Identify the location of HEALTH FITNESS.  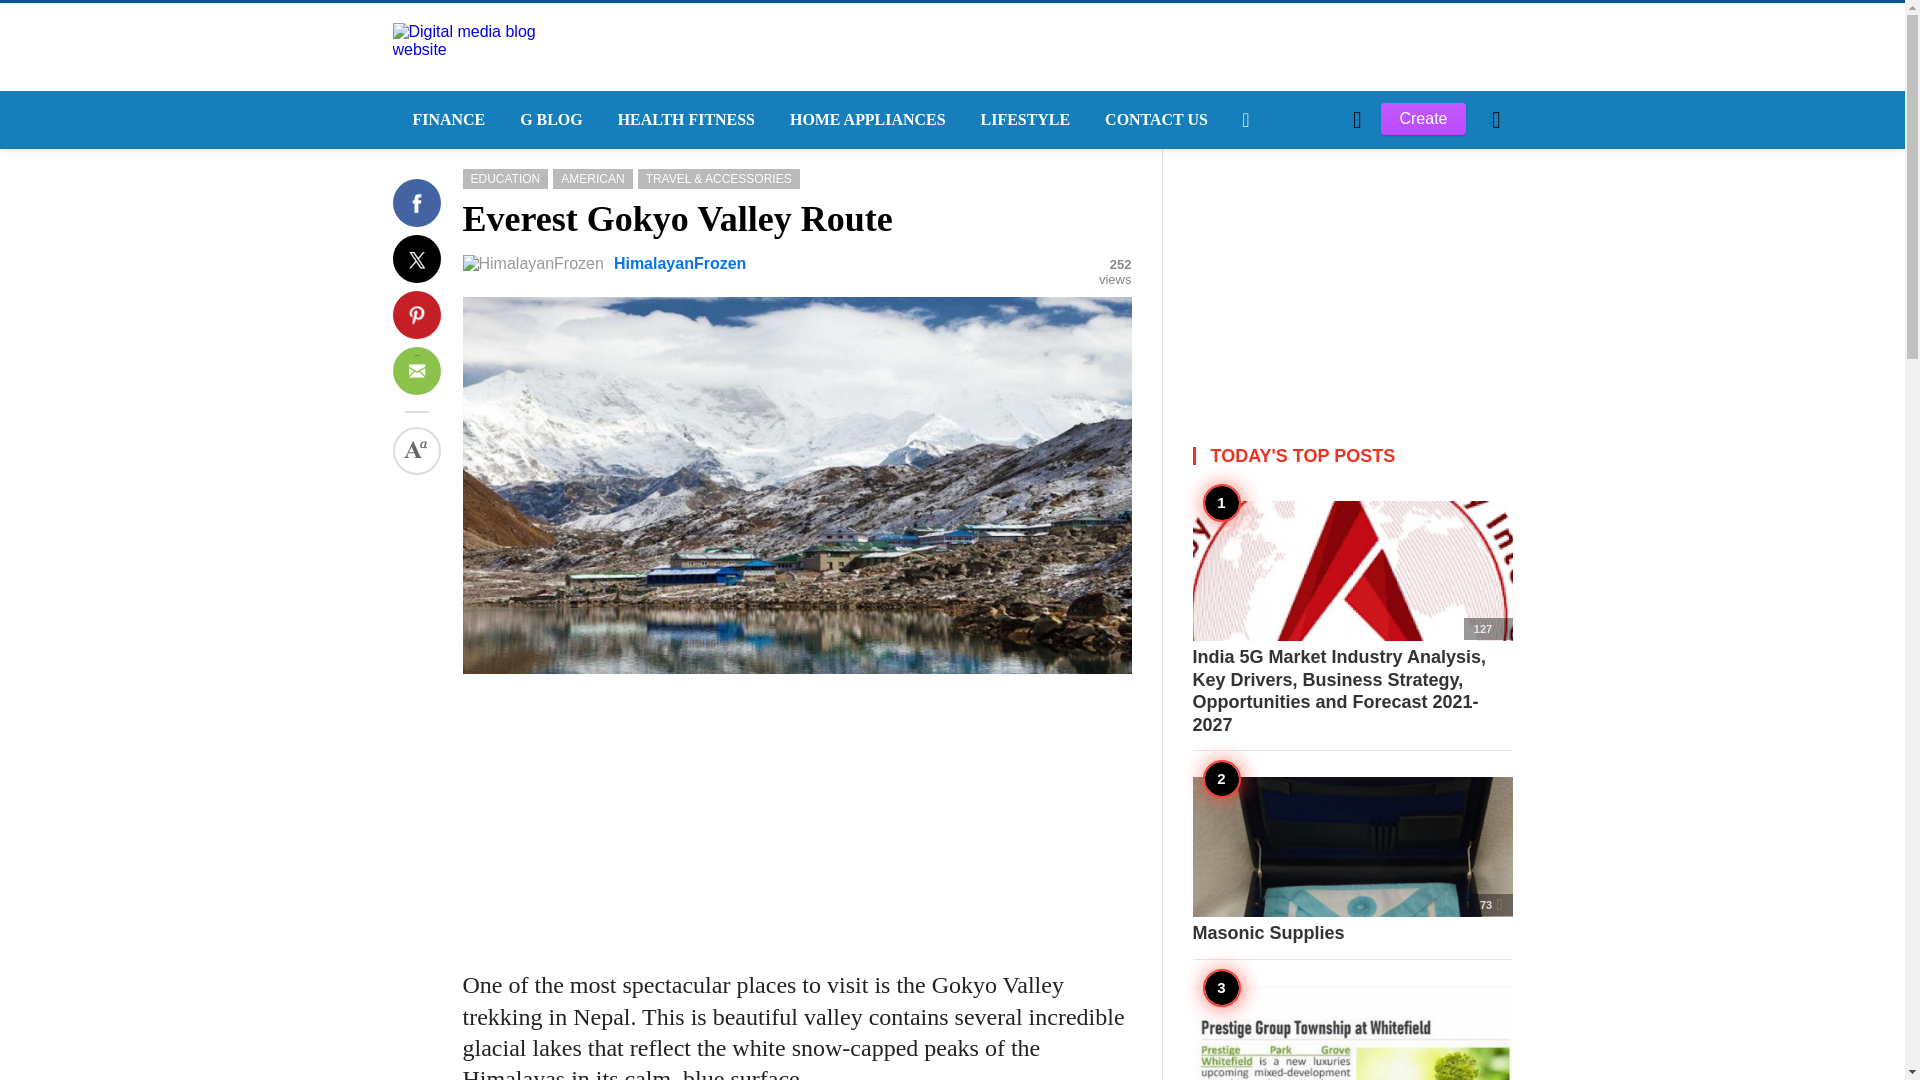
(683, 120).